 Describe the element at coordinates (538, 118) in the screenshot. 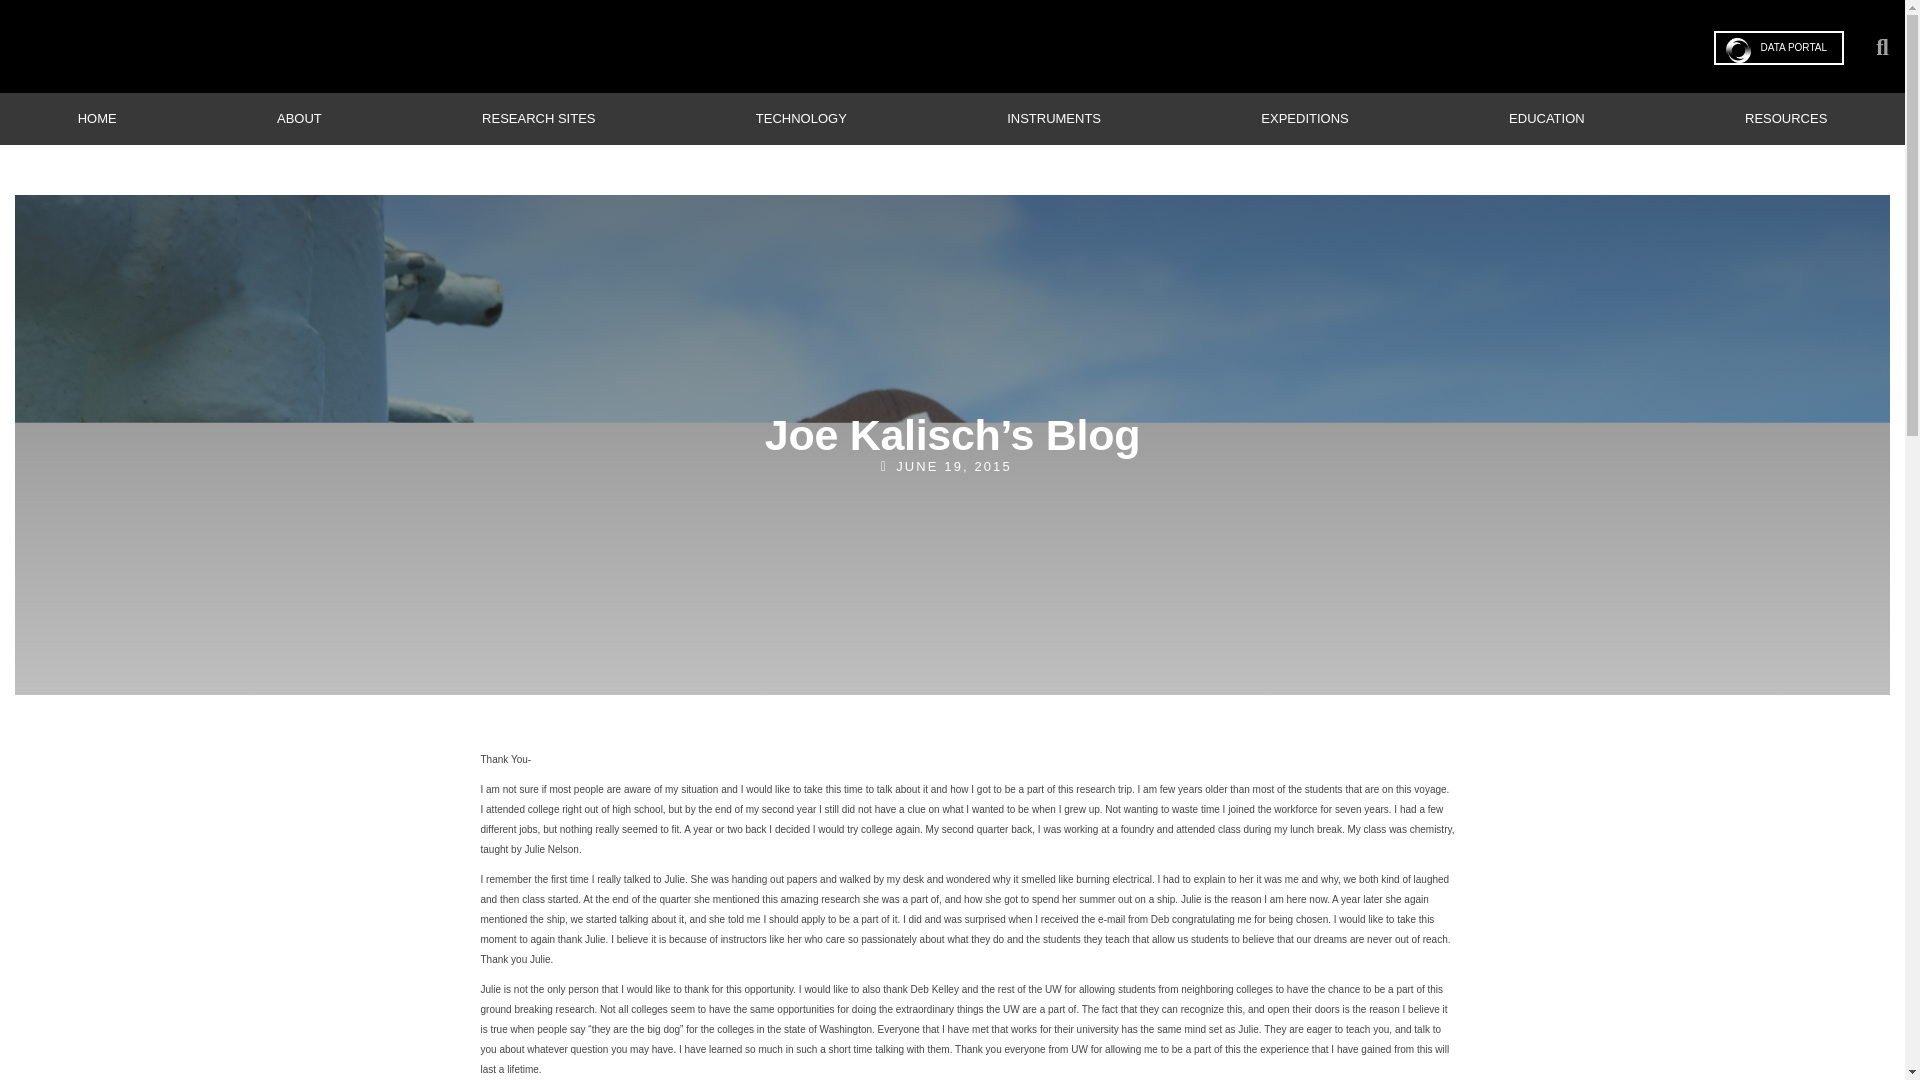

I see `RESEARCH SITES` at that location.